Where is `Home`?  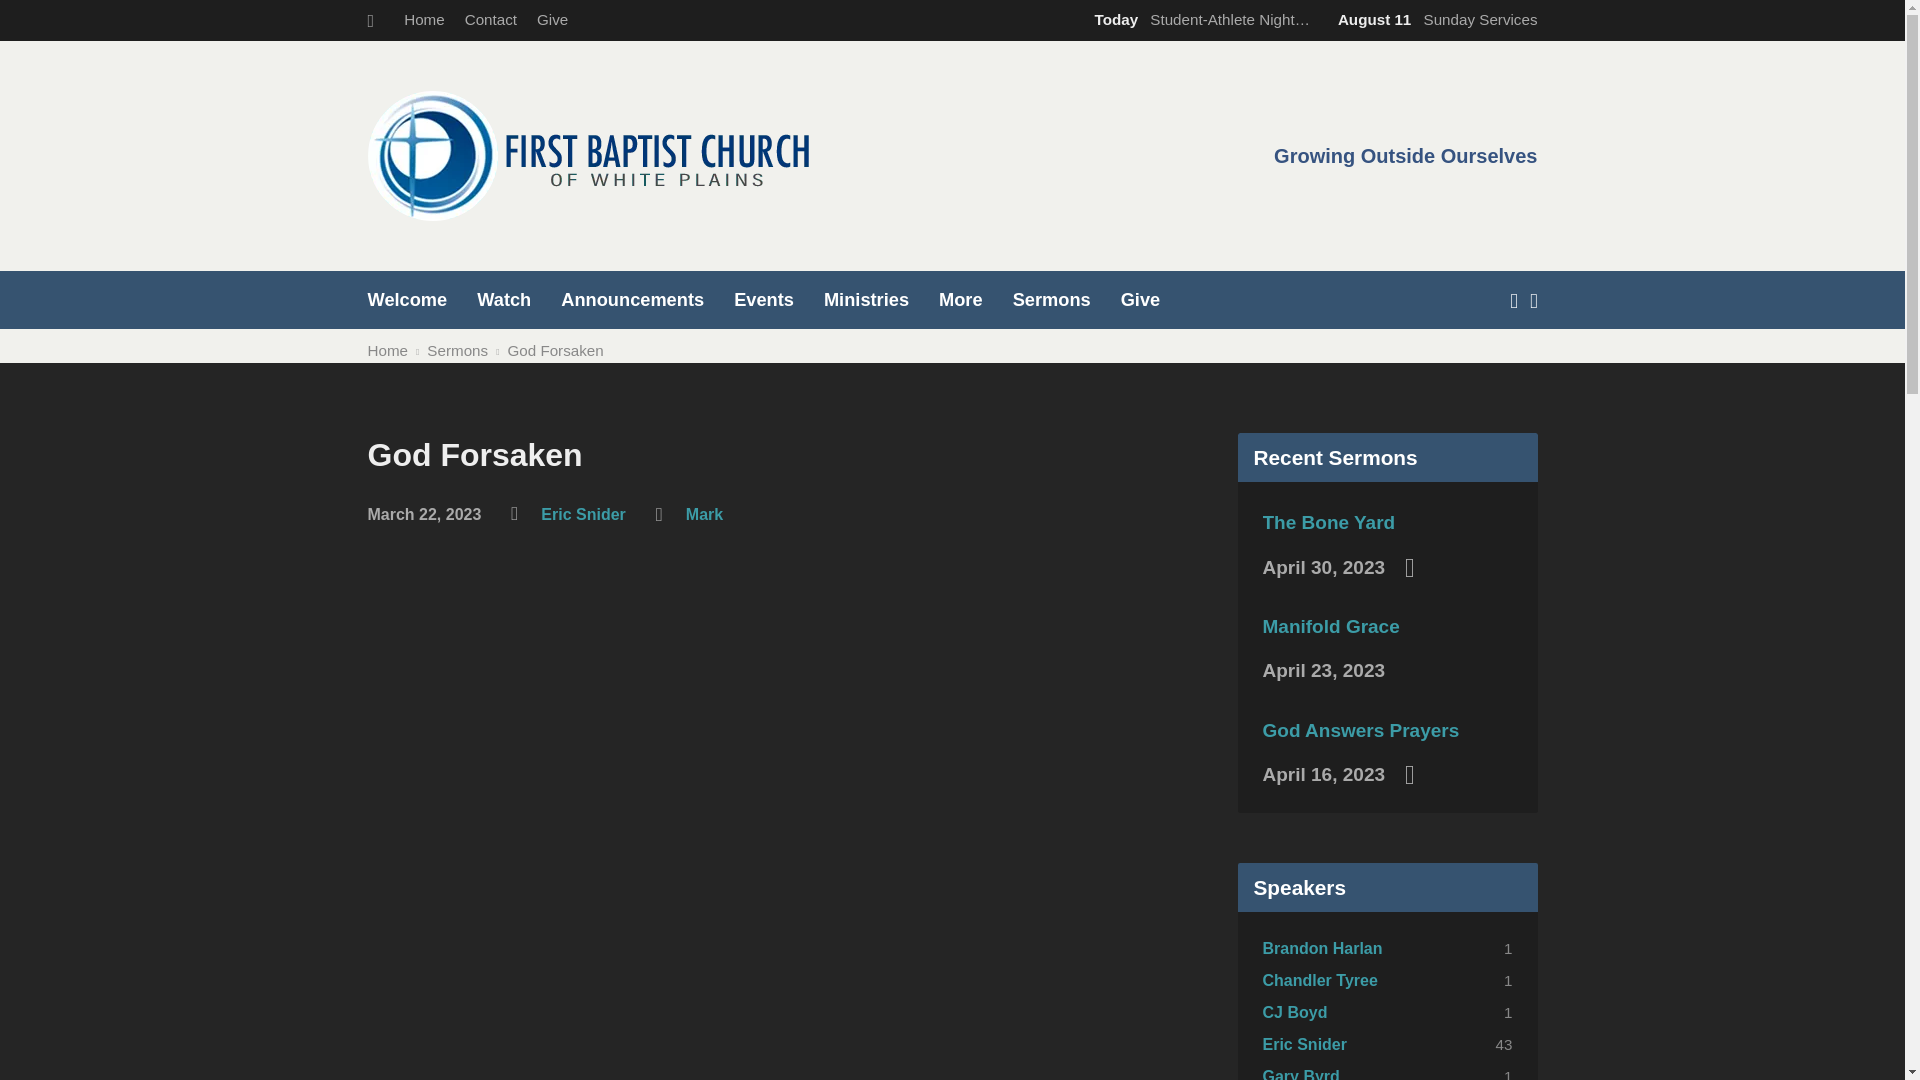 Home is located at coordinates (424, 19).